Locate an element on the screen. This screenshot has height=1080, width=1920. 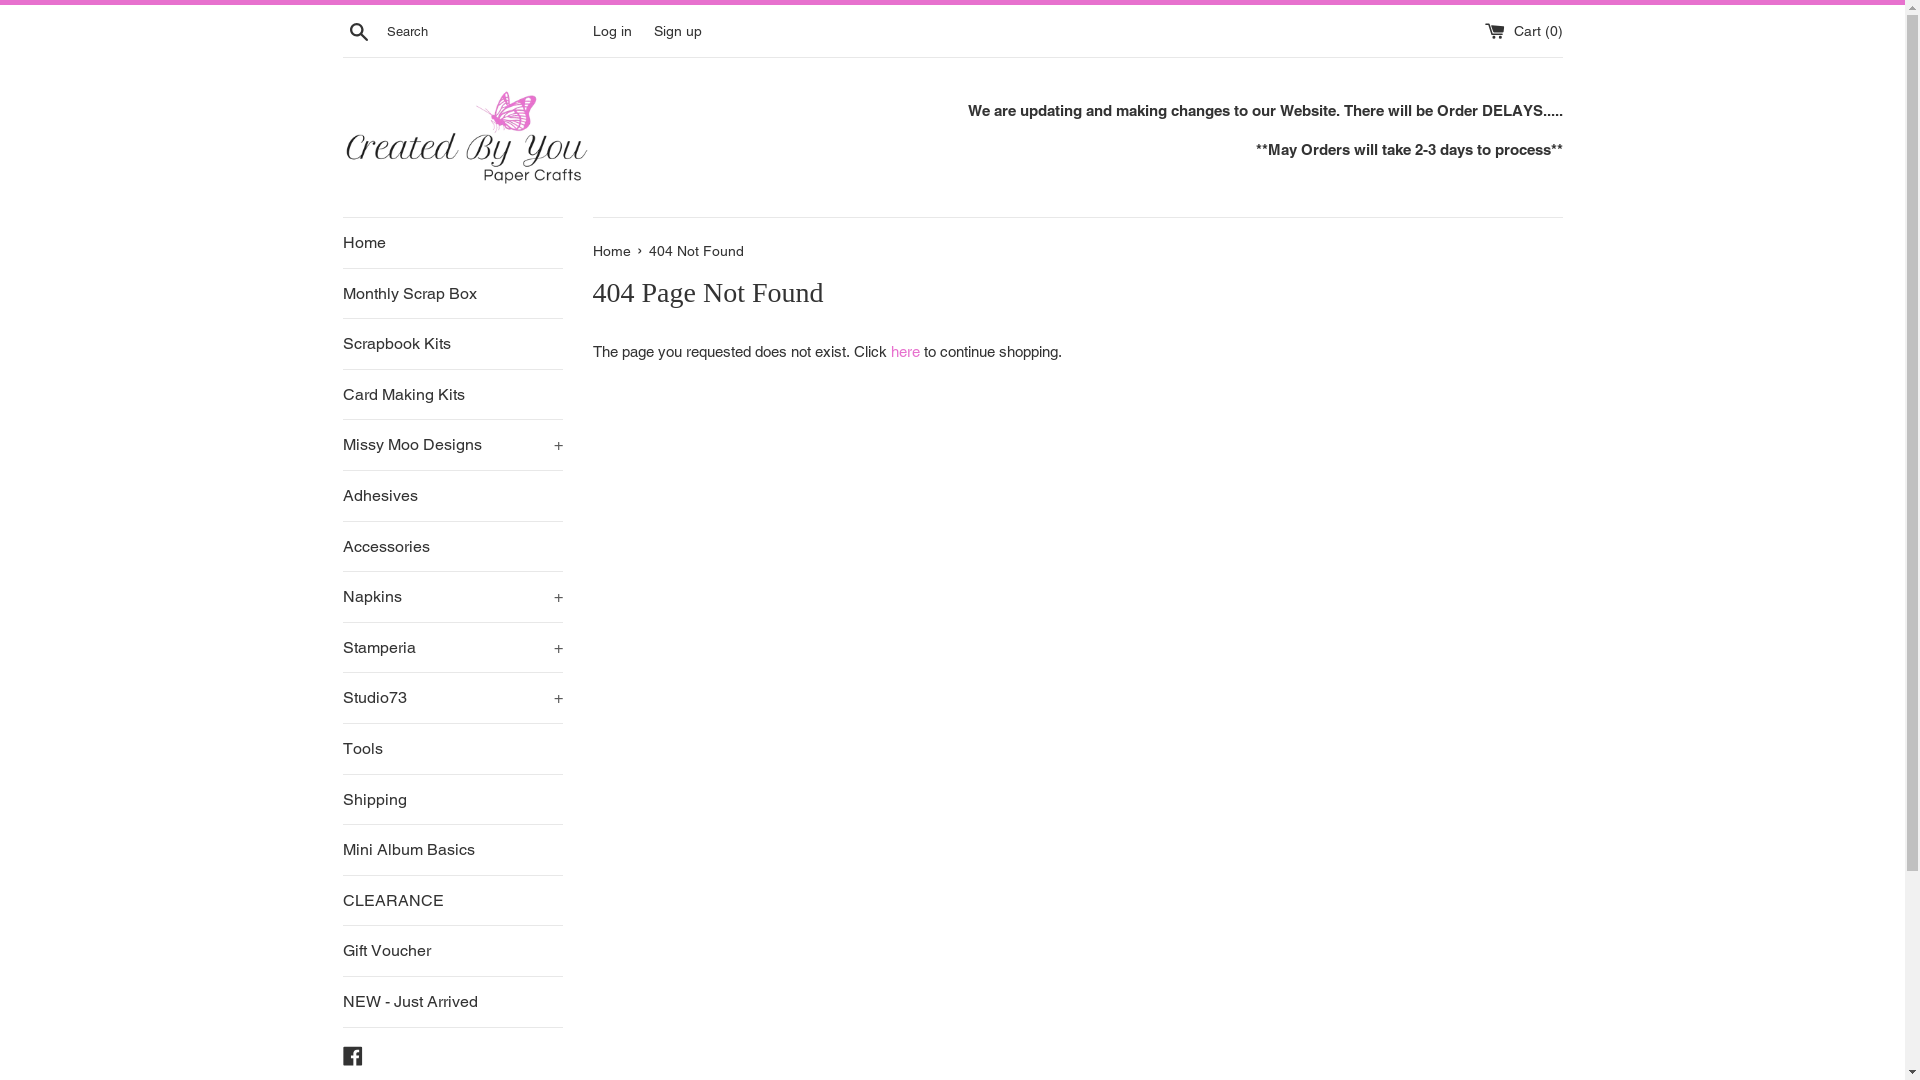
Sign up is located at coordinates (678, 30).